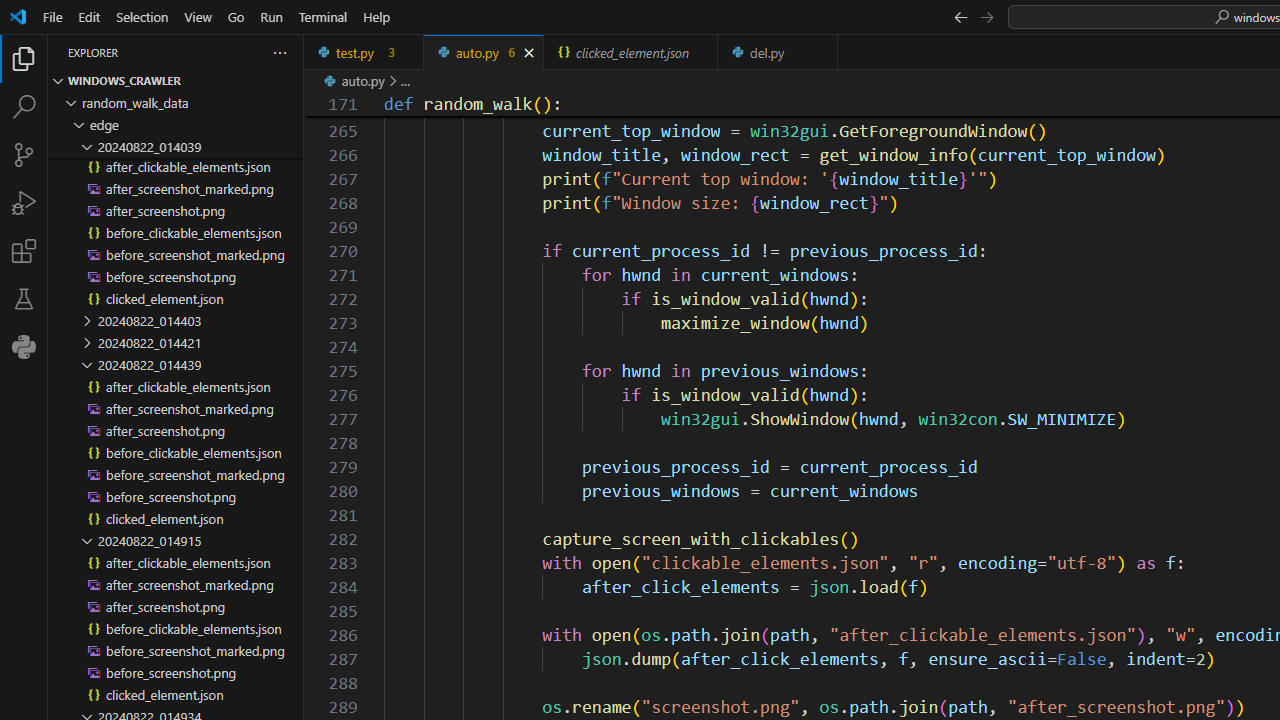  I want to click on Go, so click(236, 16).